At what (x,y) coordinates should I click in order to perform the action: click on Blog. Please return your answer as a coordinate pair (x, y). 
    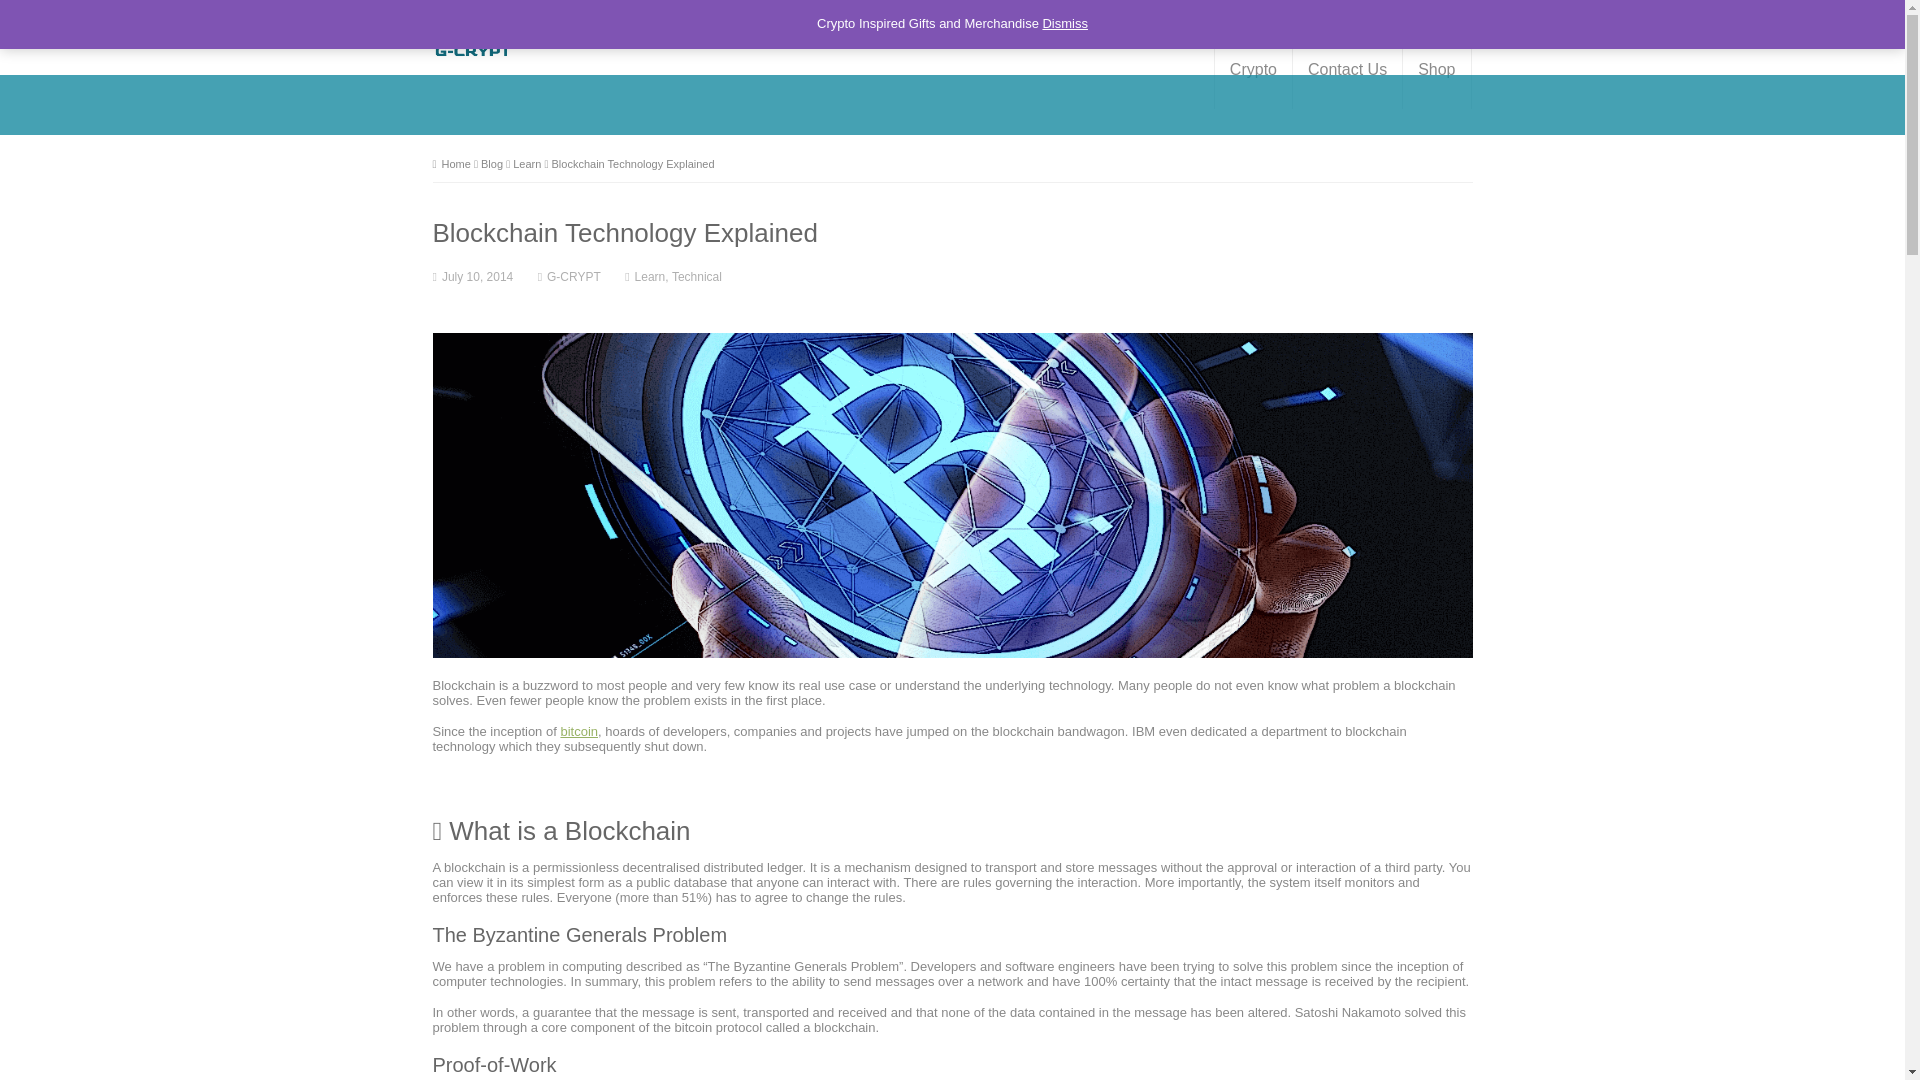
    Looking at the image, I should click on (492, 163).